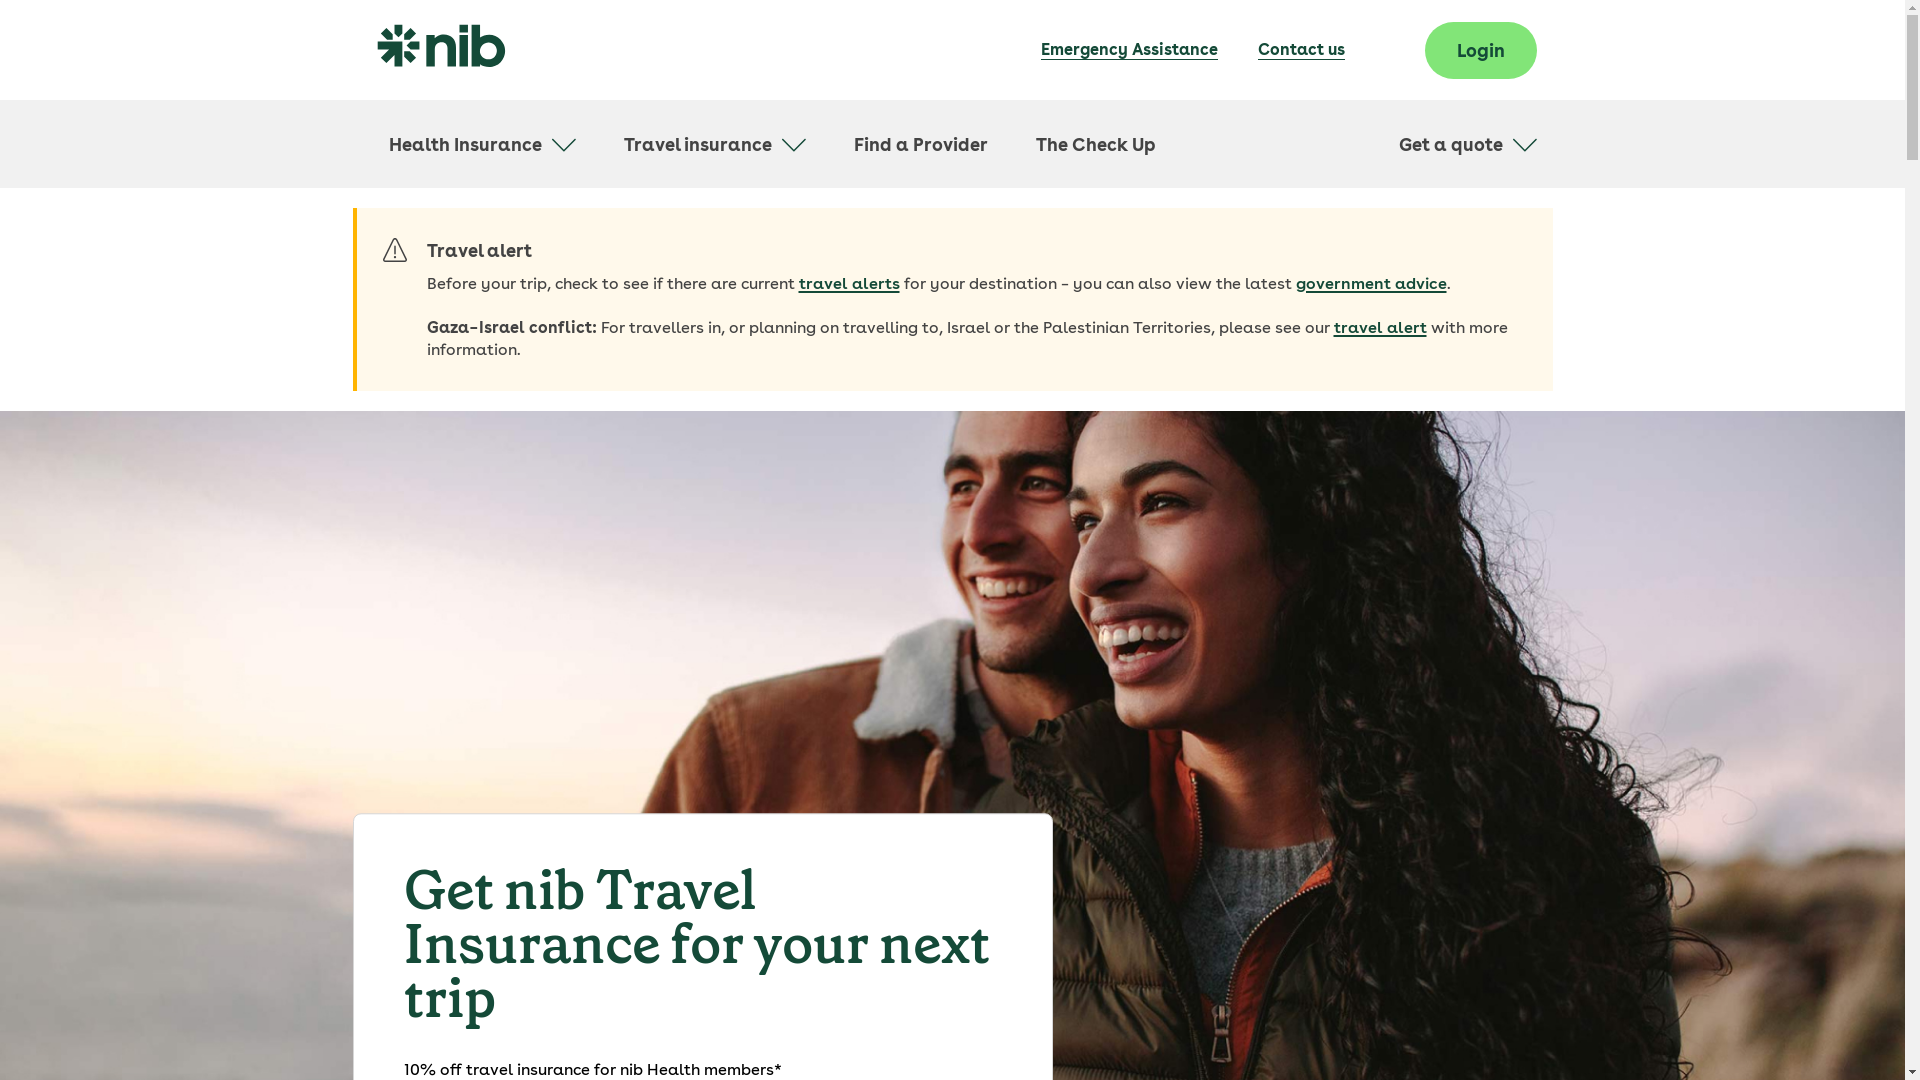  I want to click on Health Insurance, so click(482, 144).